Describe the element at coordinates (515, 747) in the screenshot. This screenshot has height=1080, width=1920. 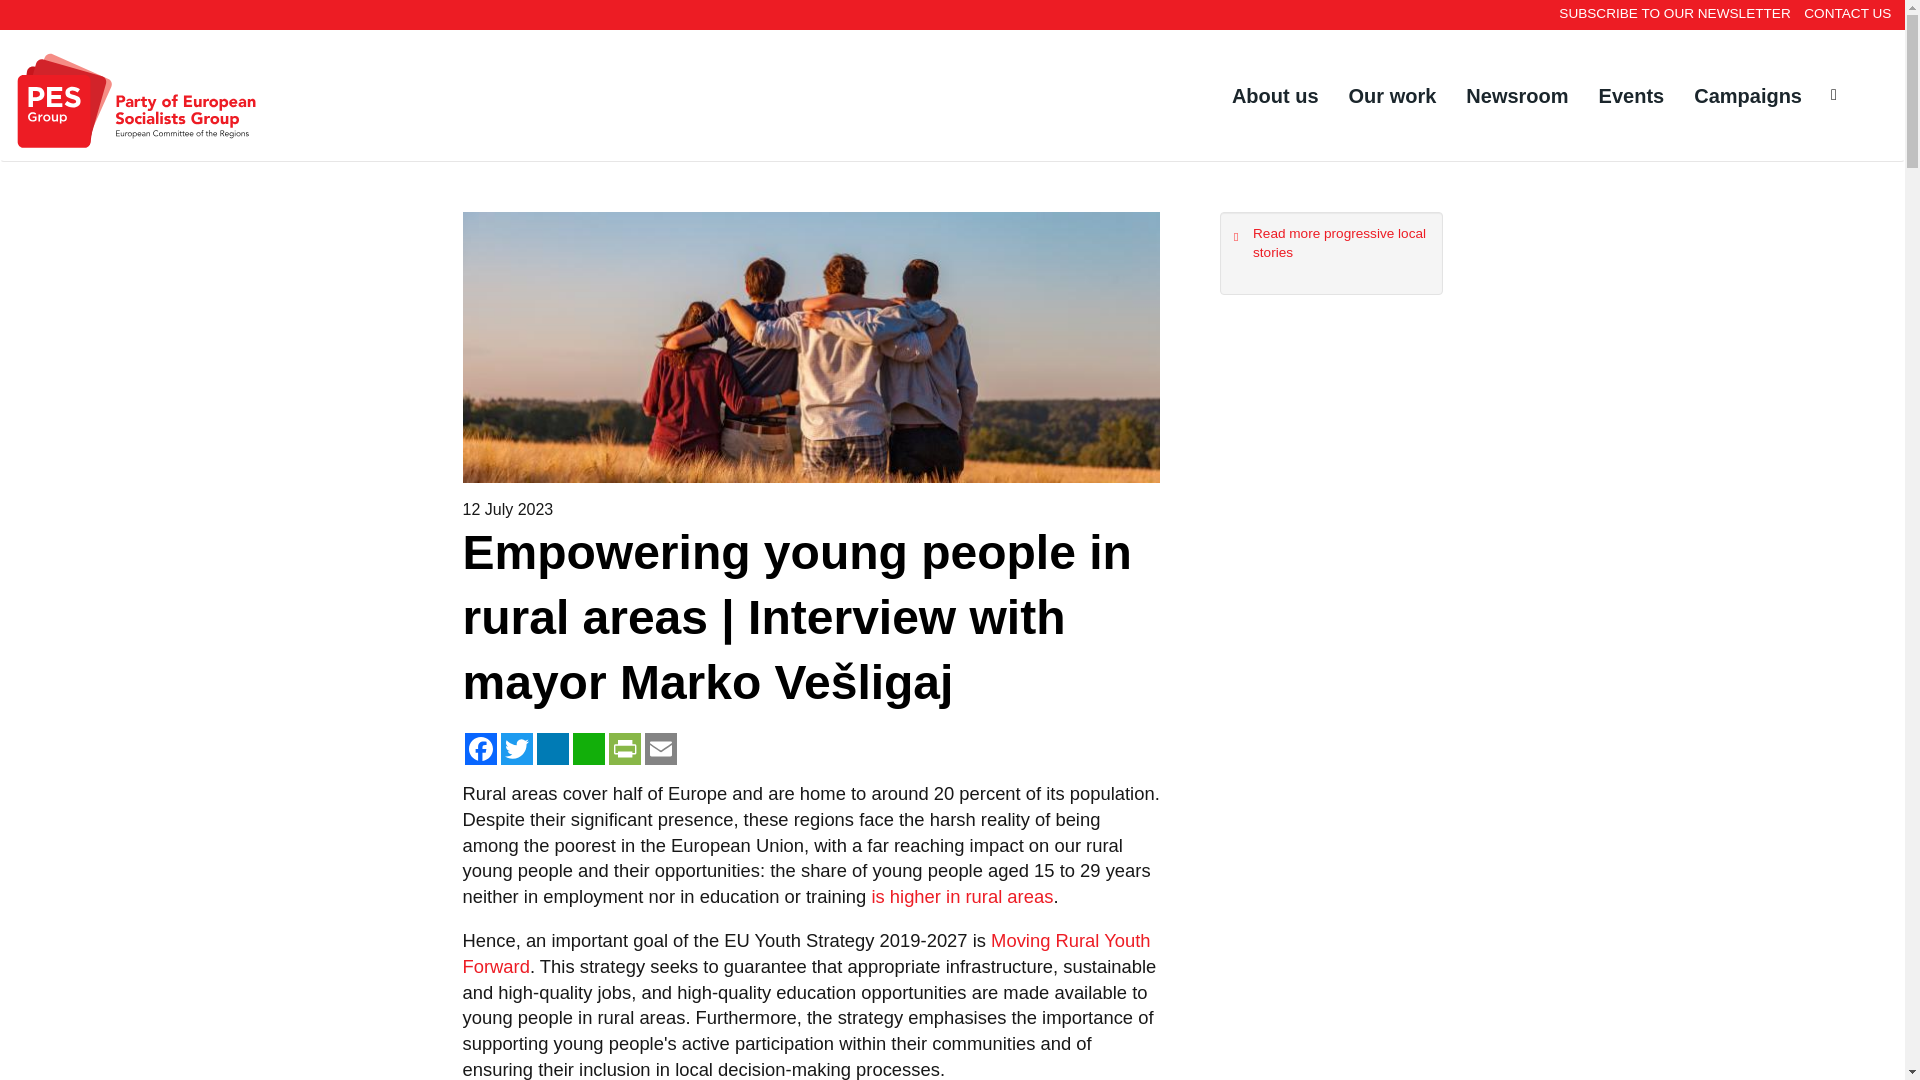
I see `Twitter` at that location.